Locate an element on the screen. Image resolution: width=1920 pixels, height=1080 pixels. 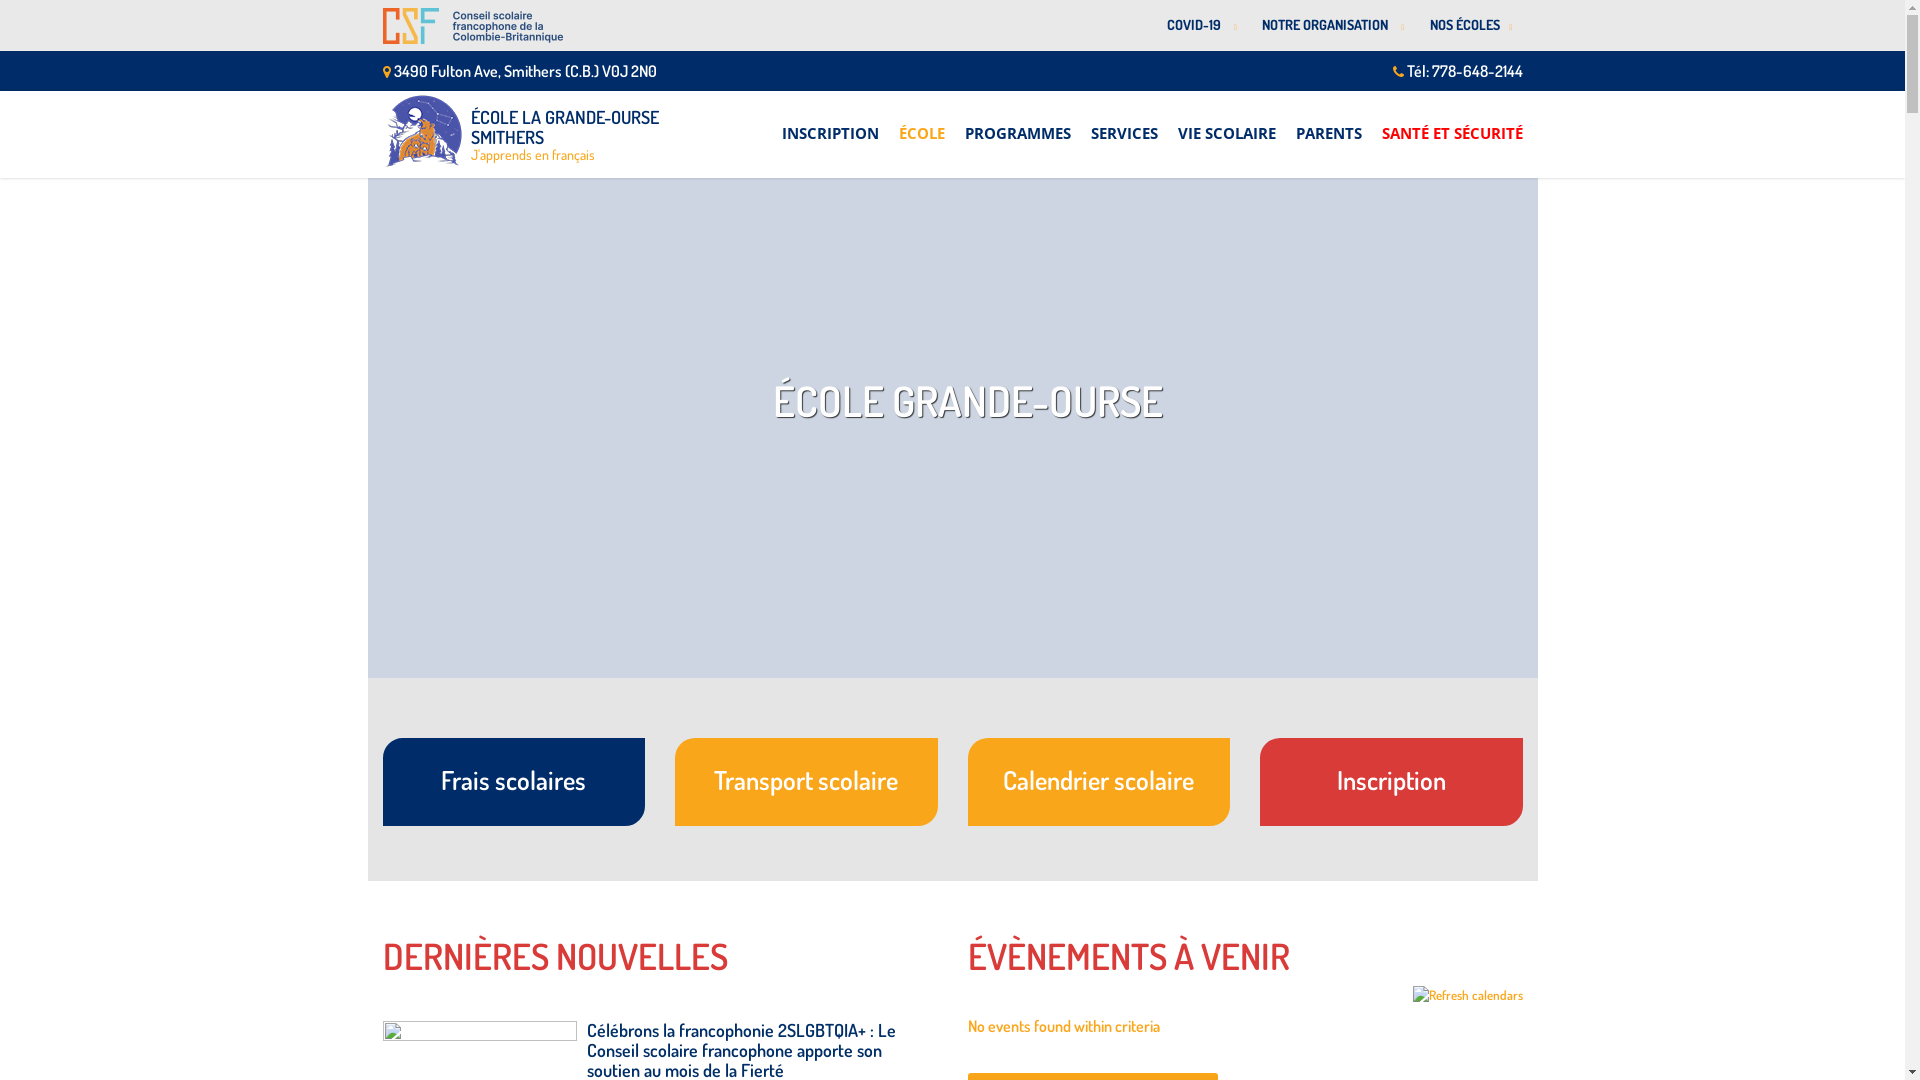
Refresh calendars Remote file had no modifications.  is located at coordinates (1467, 996).